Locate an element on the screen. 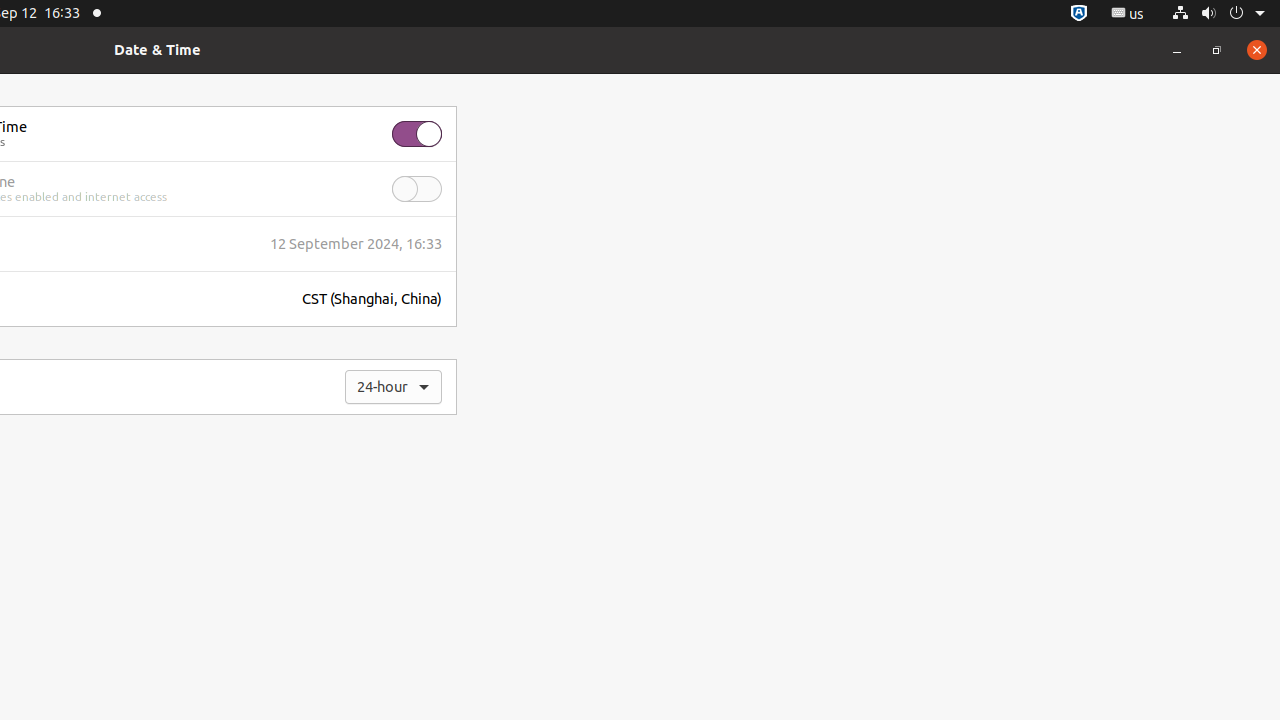  24-hour is located at coordinates (394, 386).